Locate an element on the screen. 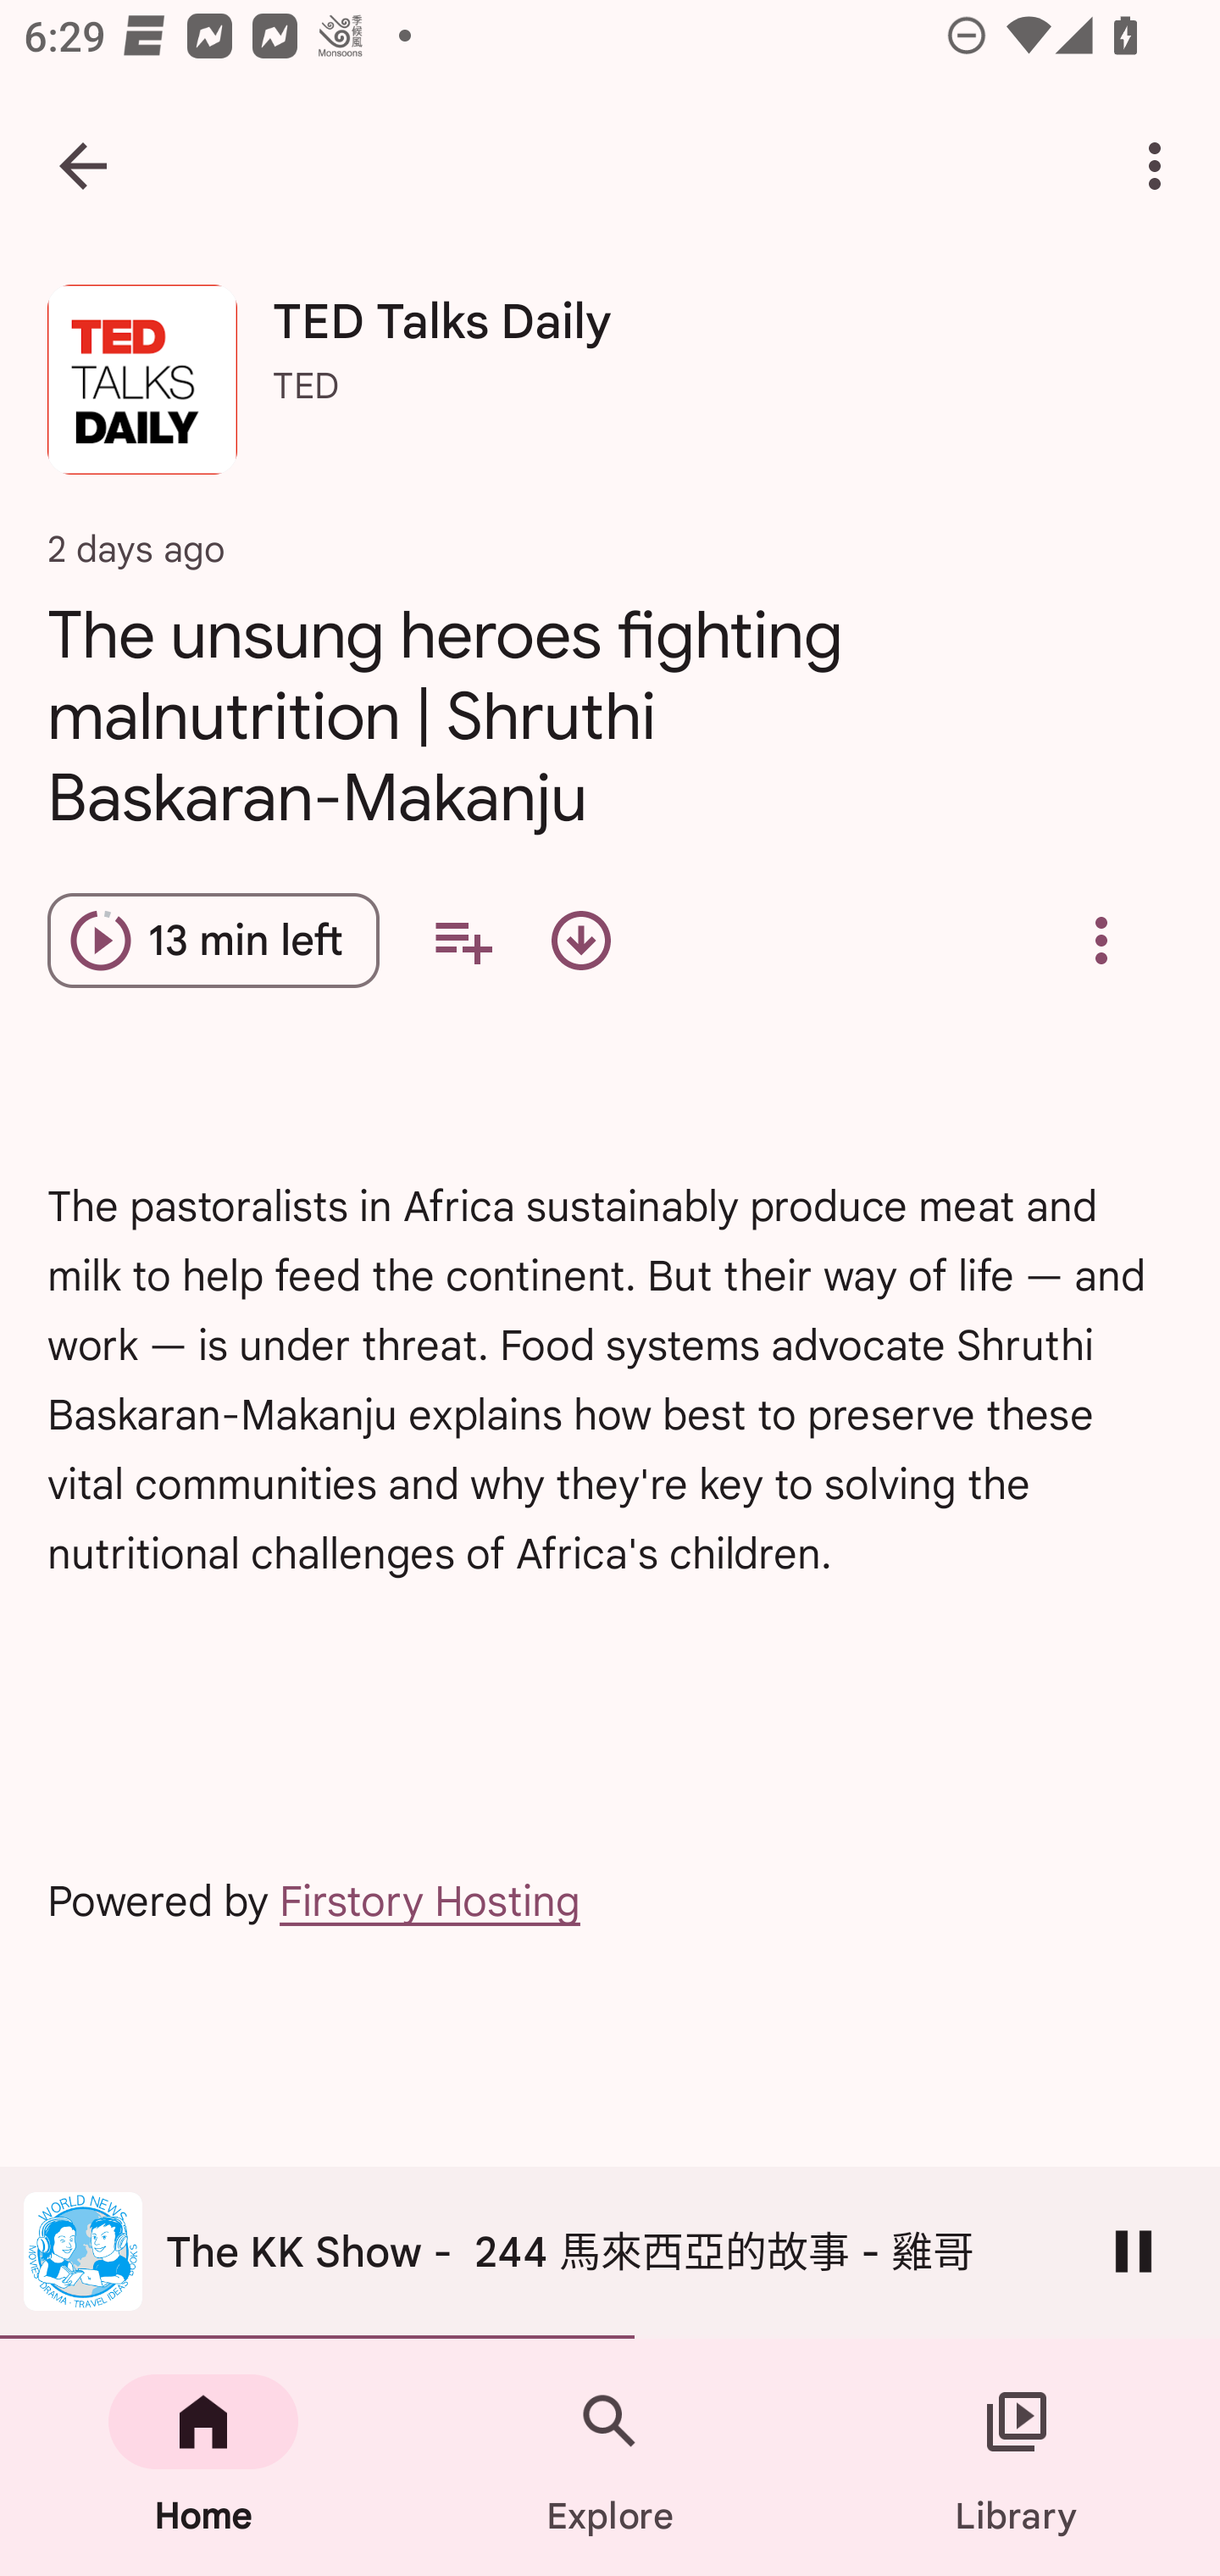 The height and width of the screenshot is (2576, 1220). Download episode is located at coordinates (581, 941).